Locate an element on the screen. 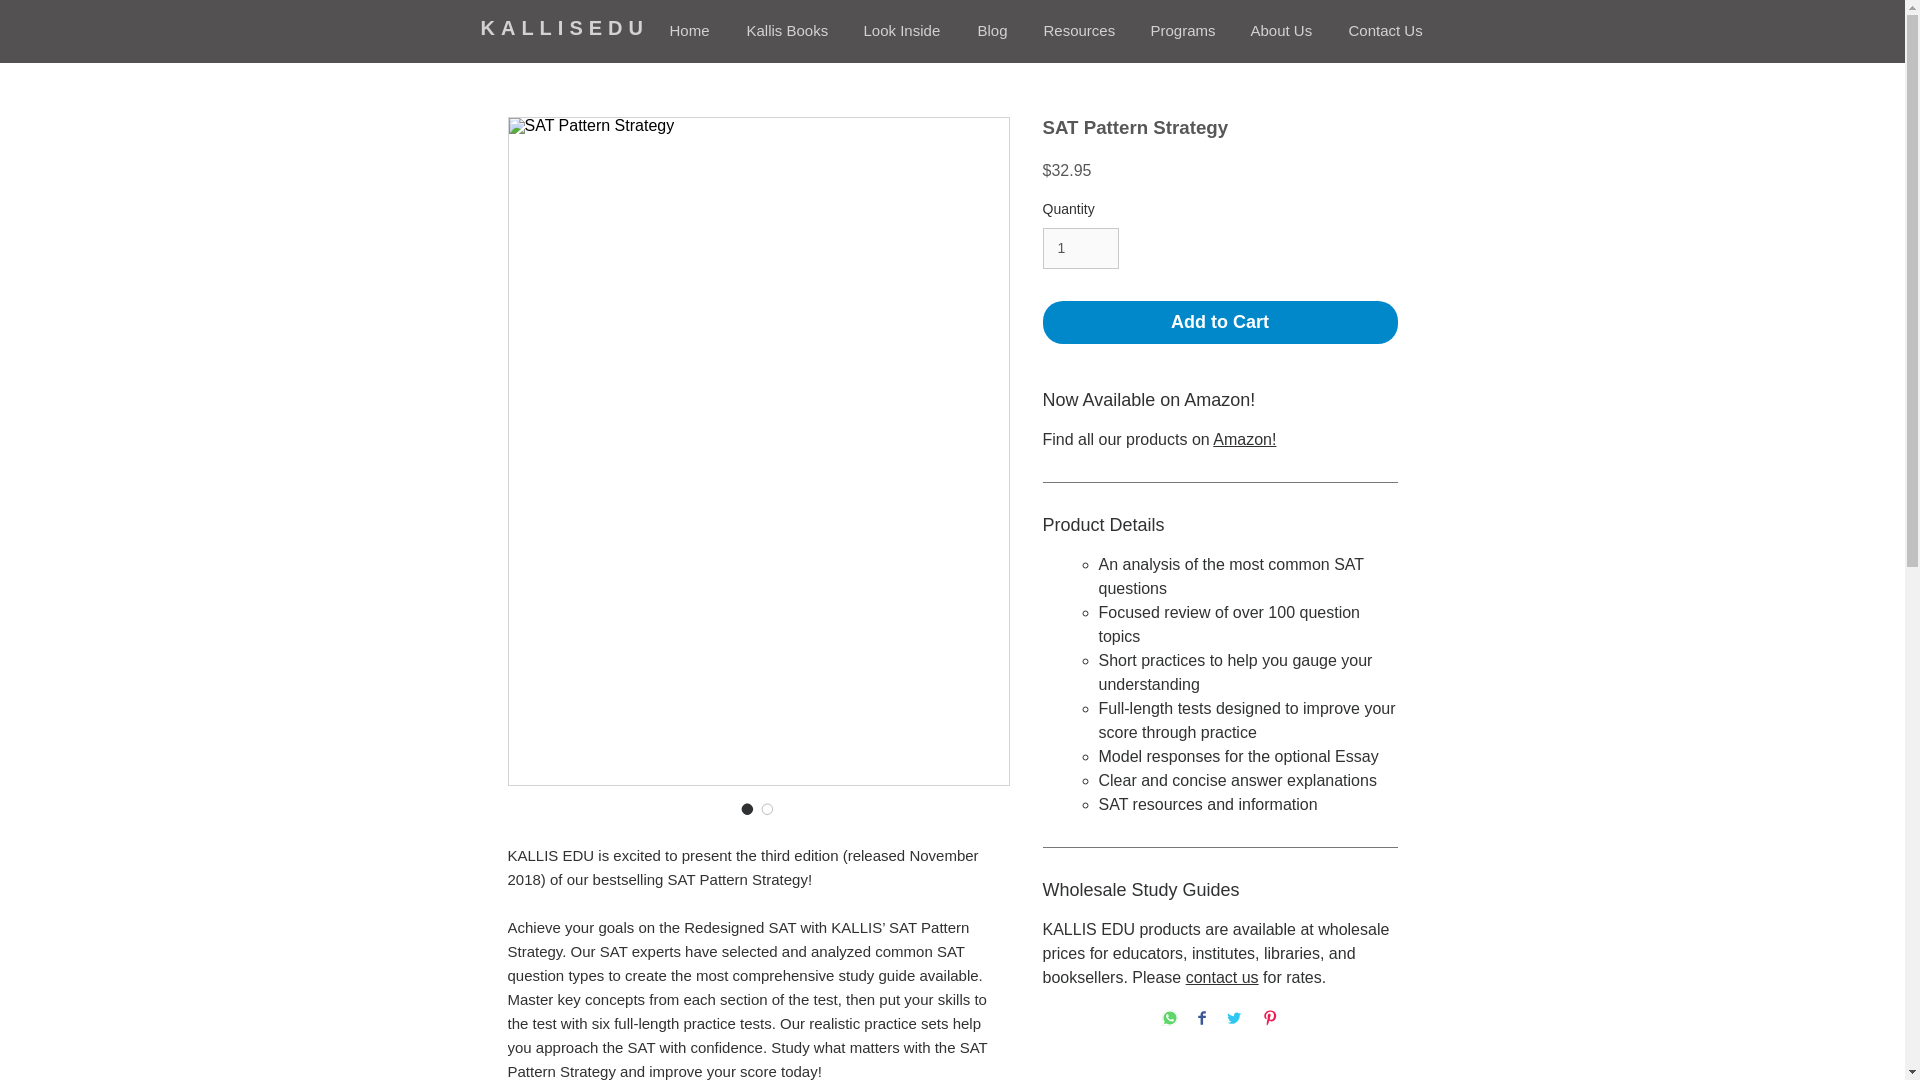  About Us is located at coordinates (1285, 31).